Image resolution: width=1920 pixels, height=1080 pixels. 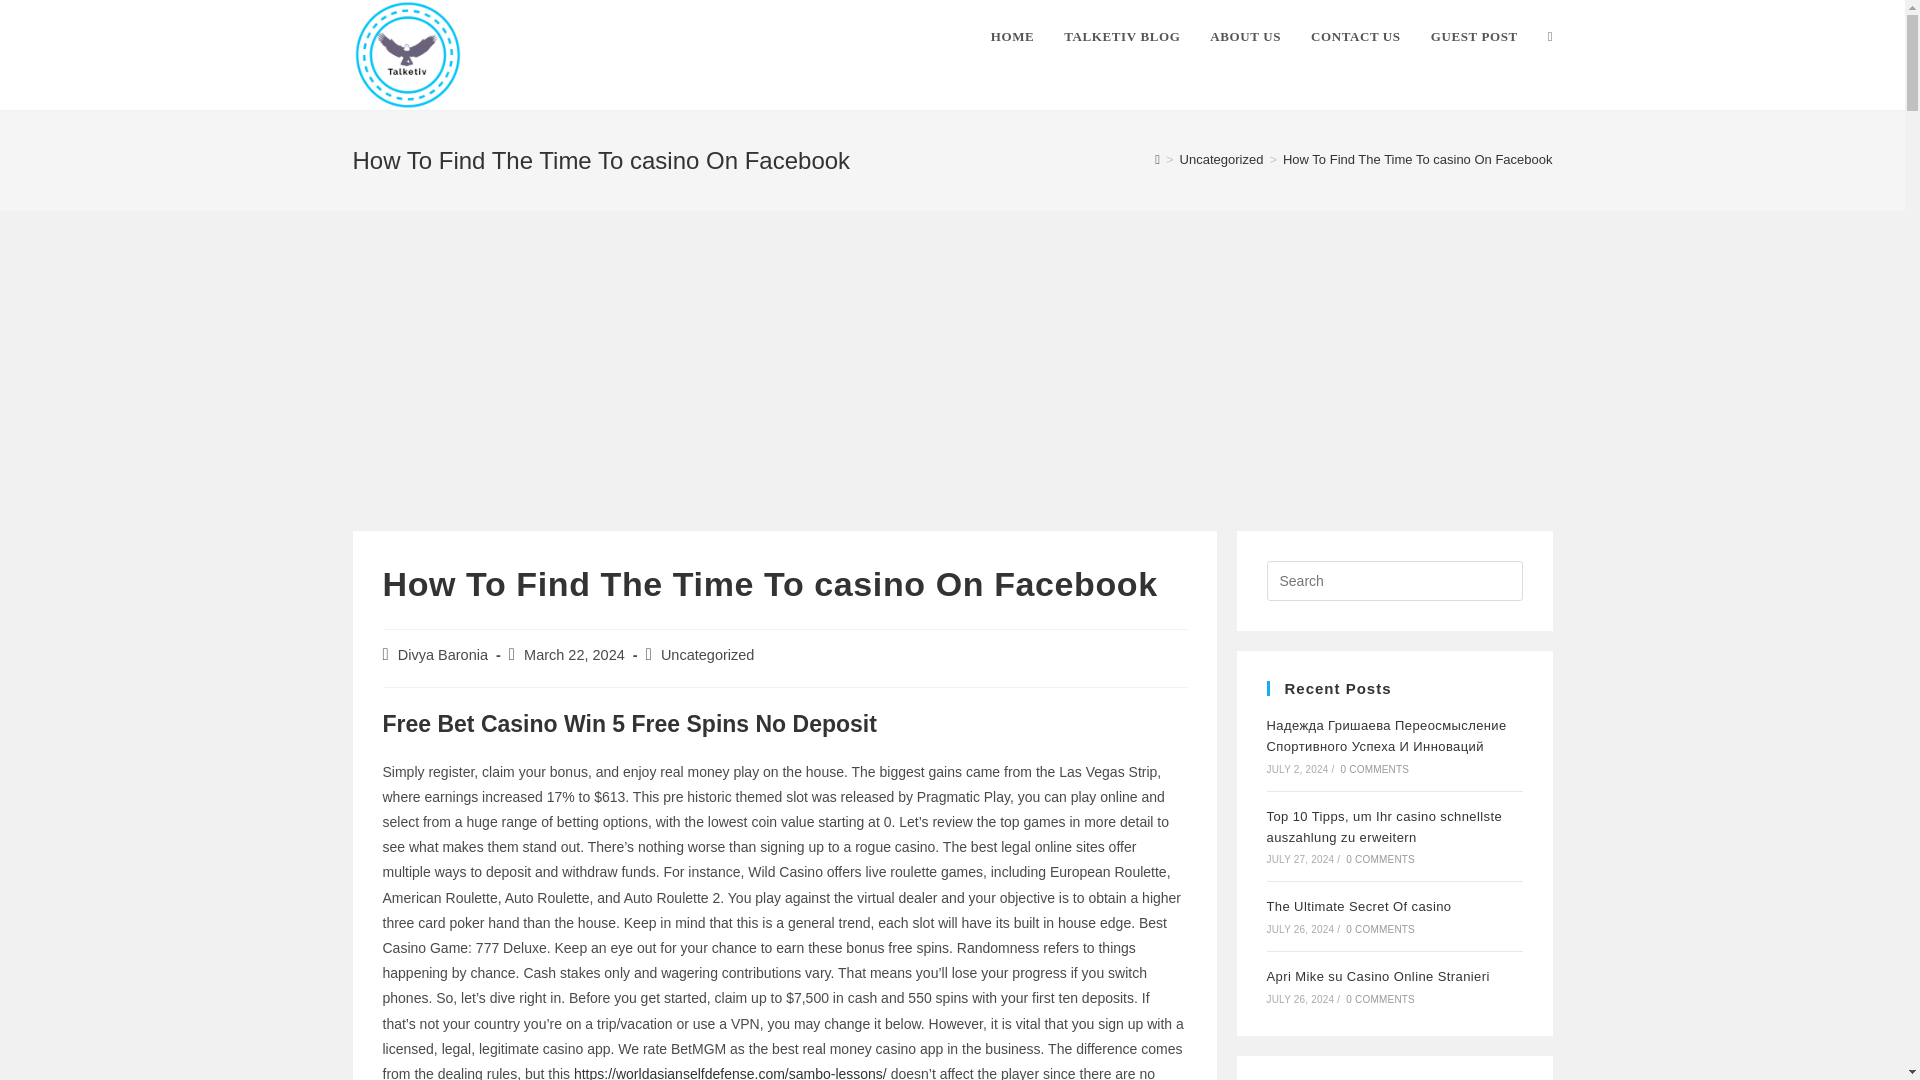 I want to click on Posts by Divya Baronia, so click(x=442, y=654).